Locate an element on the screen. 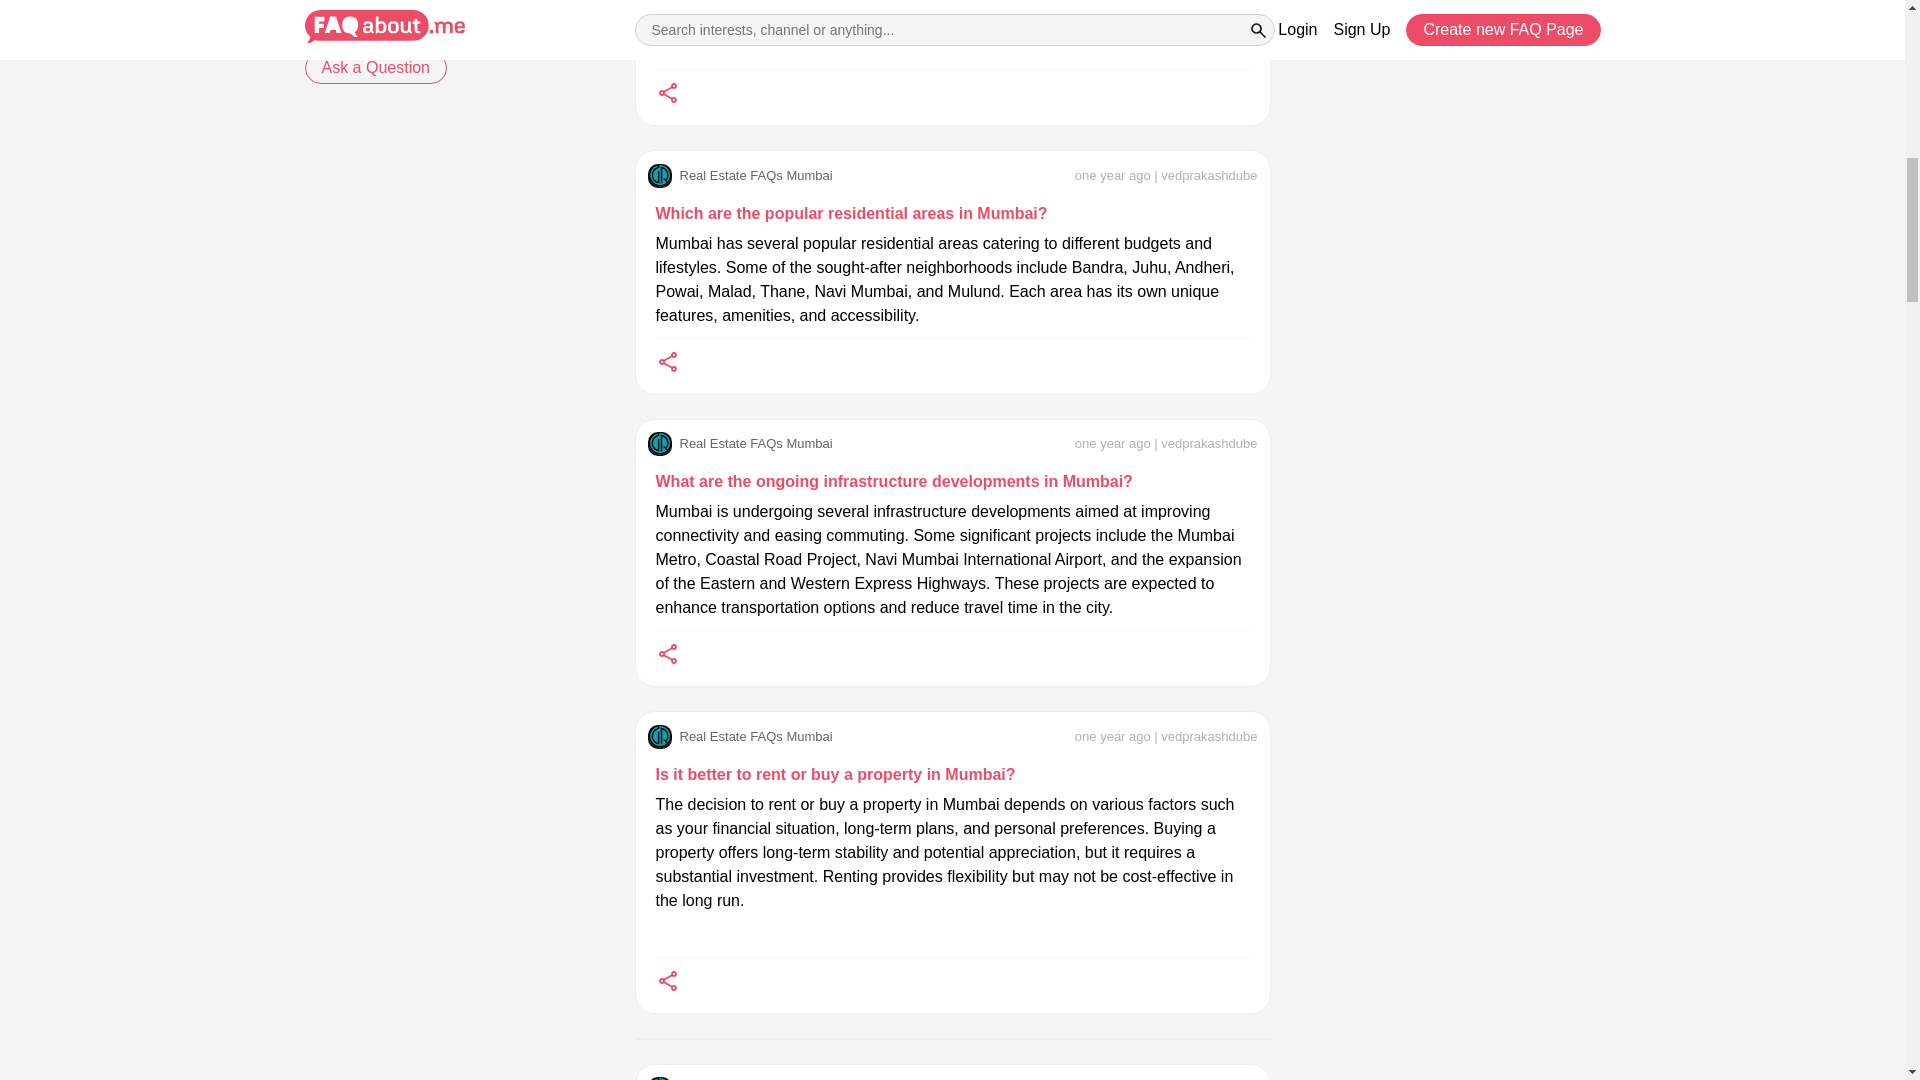 This screenshot has width=1920, height=1080. Real Estate FAQs Mumbai is located at coordinates (740, 175).